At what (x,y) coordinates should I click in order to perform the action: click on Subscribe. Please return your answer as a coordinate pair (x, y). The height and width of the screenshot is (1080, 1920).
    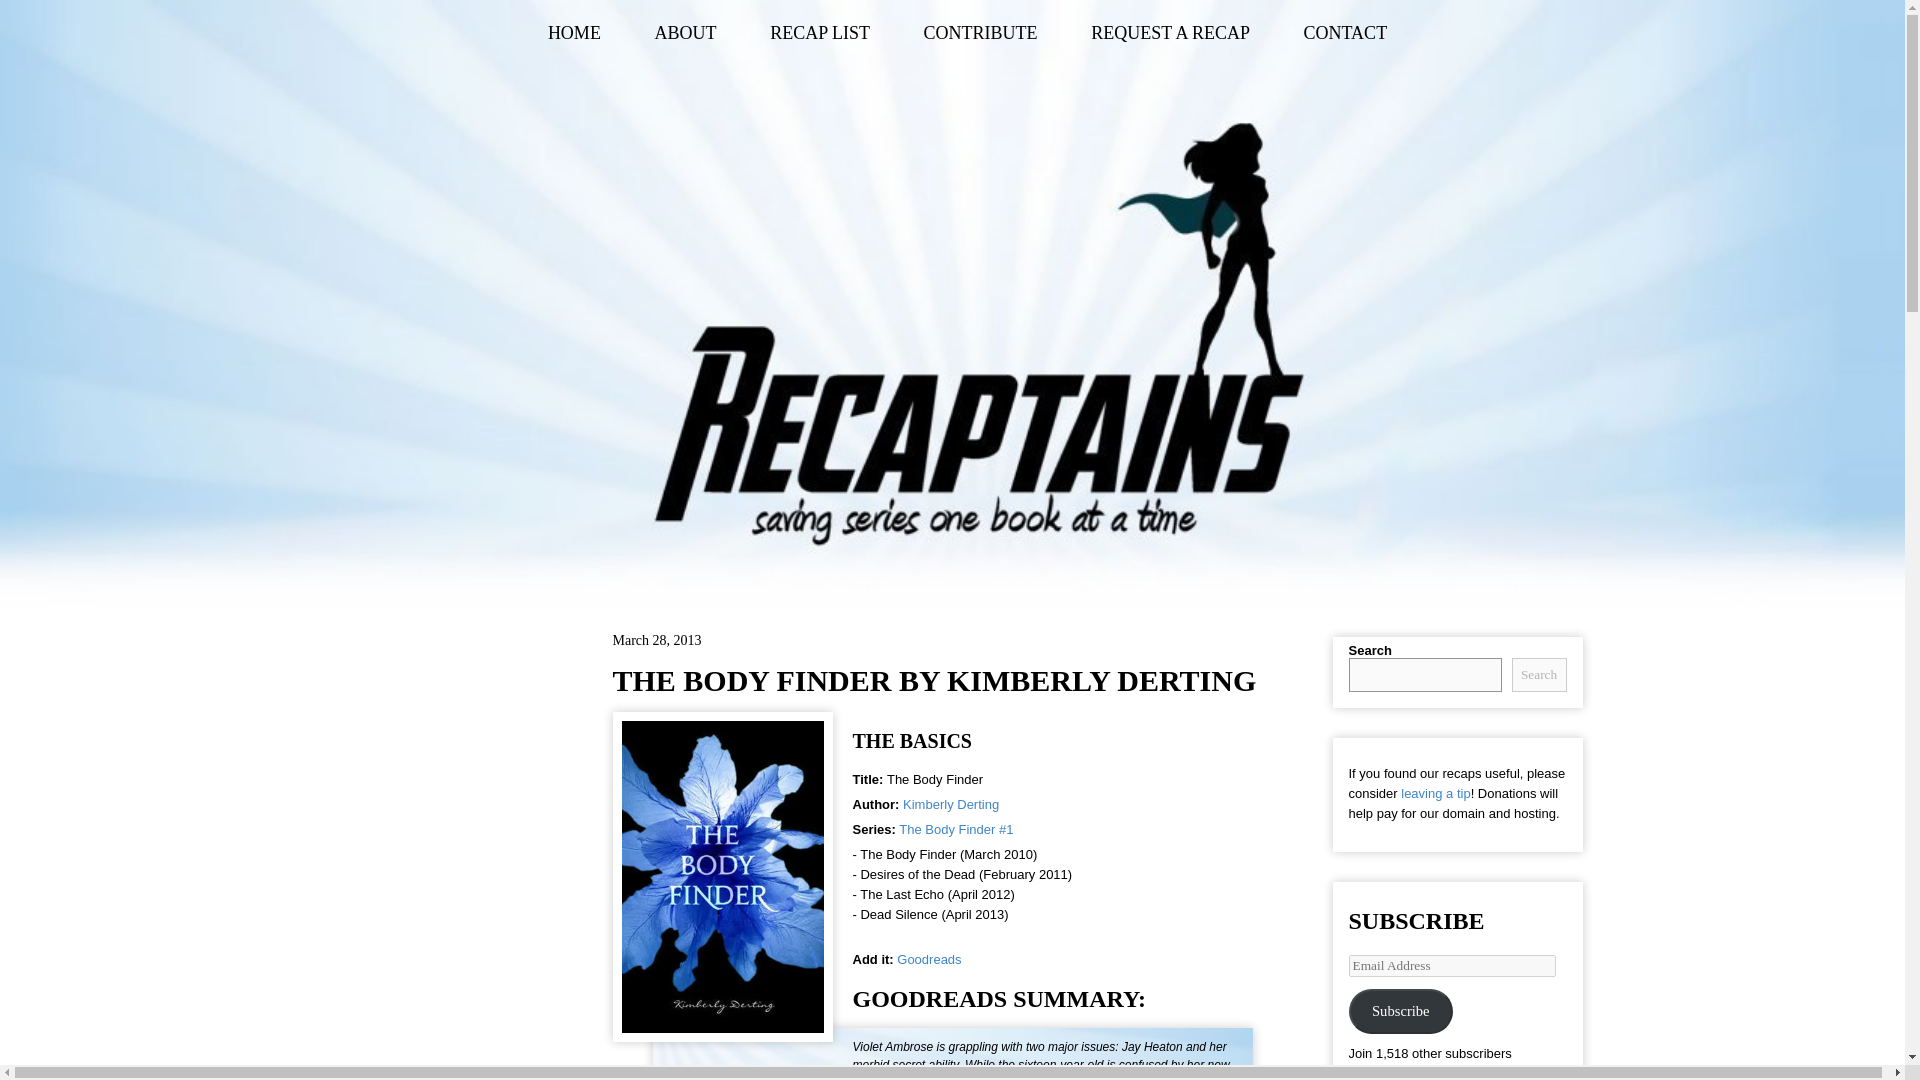
    Looking at the image, I should click on (1400, 1011).